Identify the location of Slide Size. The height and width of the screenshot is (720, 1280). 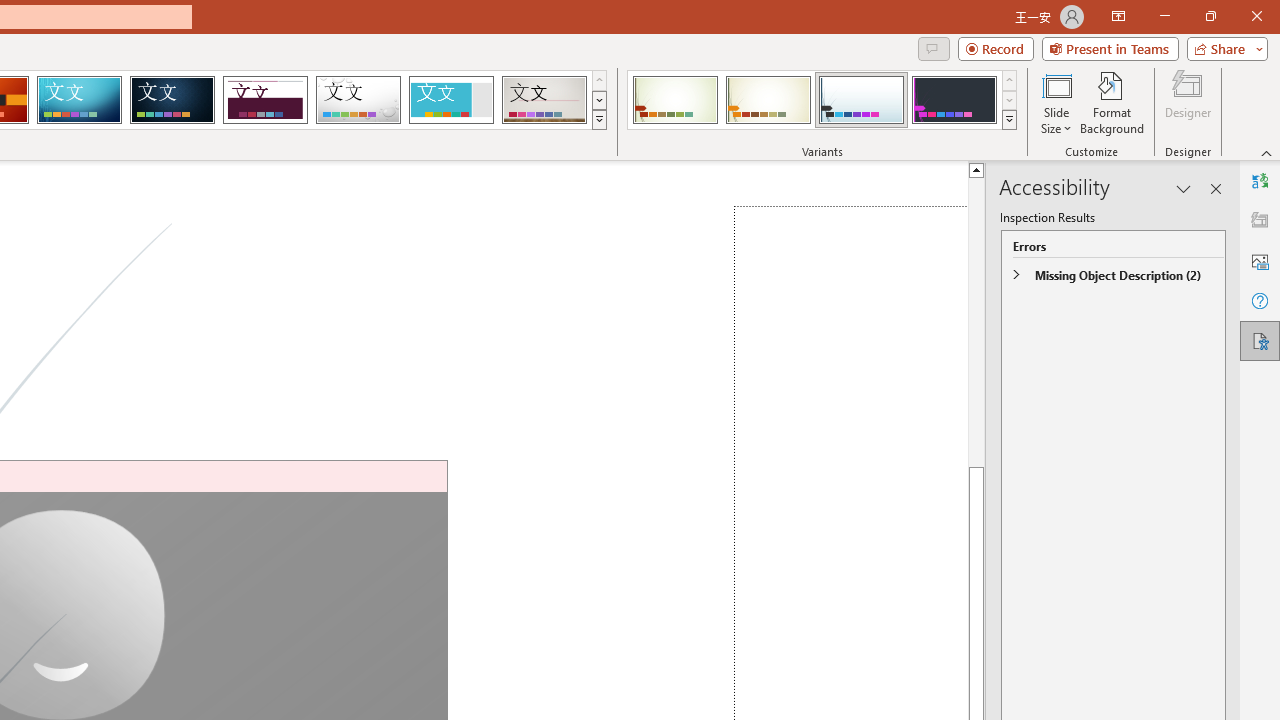
(1056, 102).